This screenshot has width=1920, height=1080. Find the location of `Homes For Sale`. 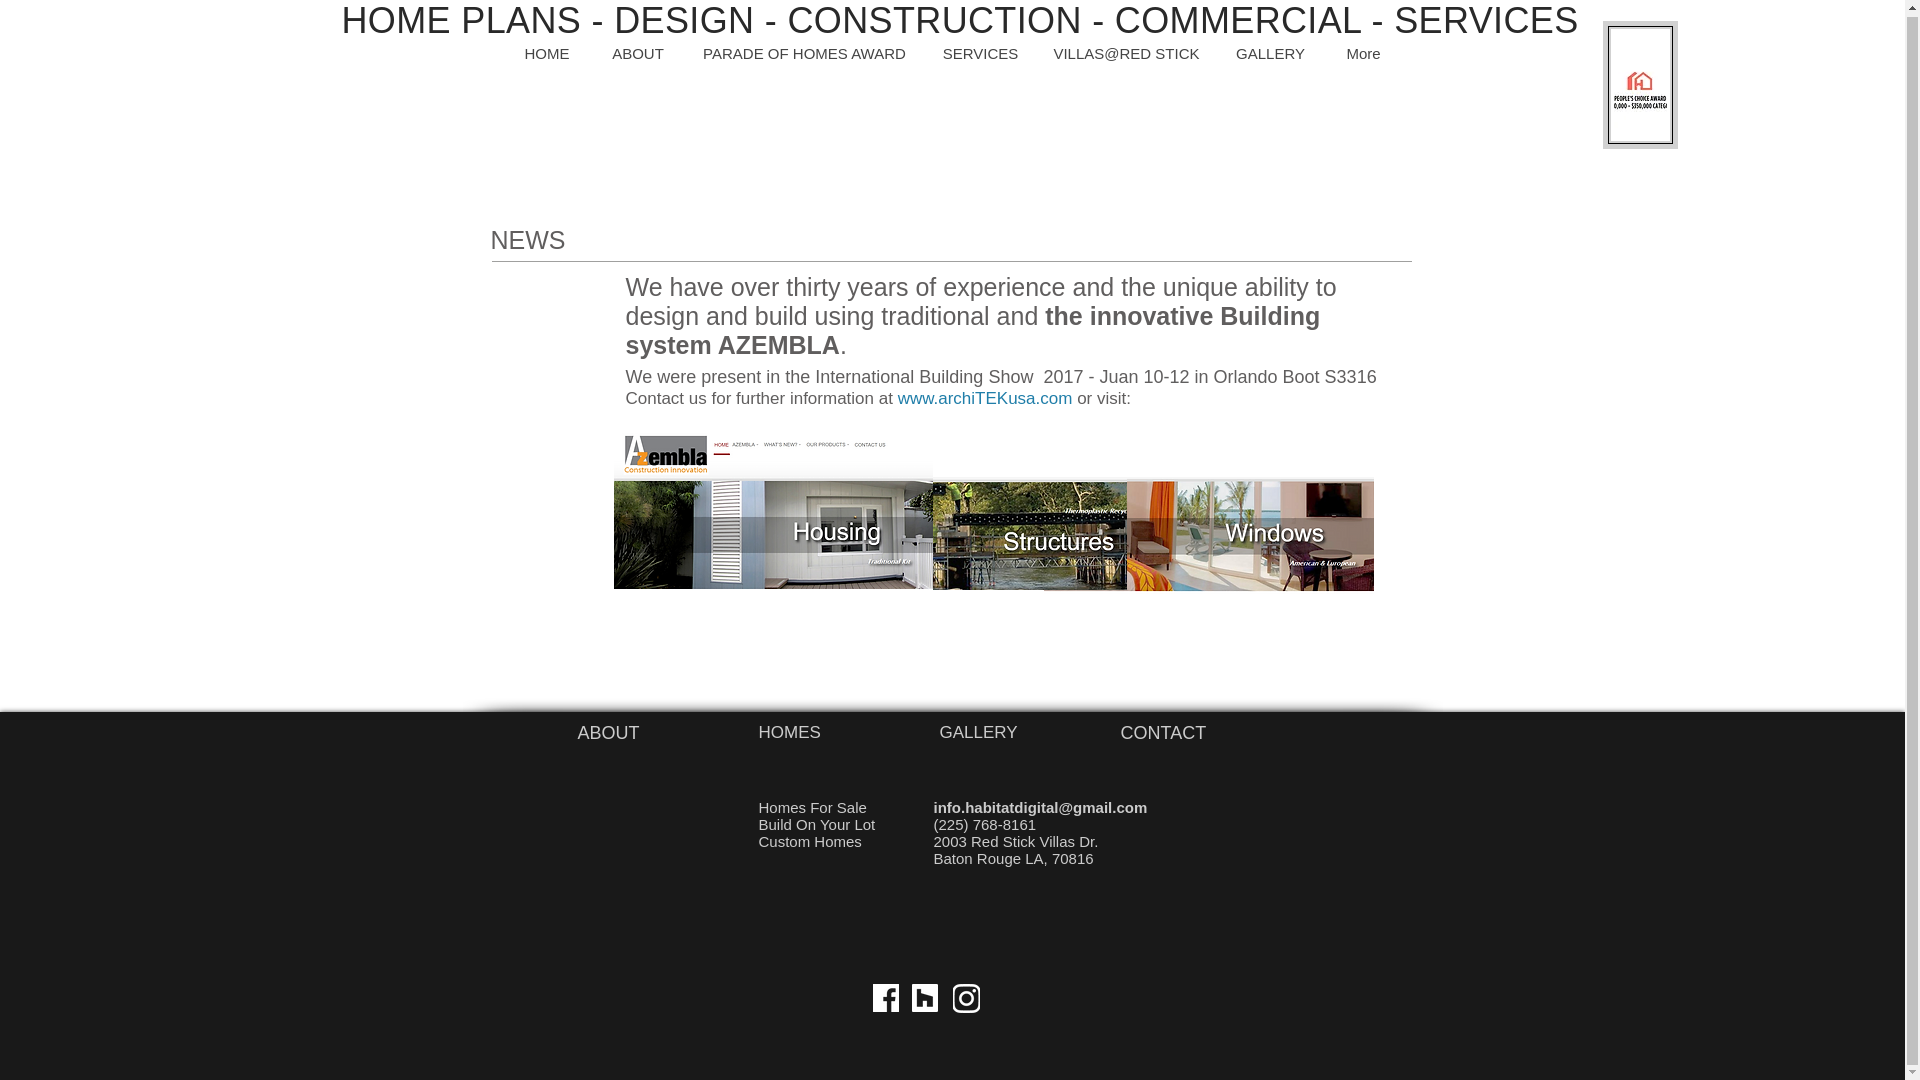

Homes For Sale is located at coordinates (812, 808).